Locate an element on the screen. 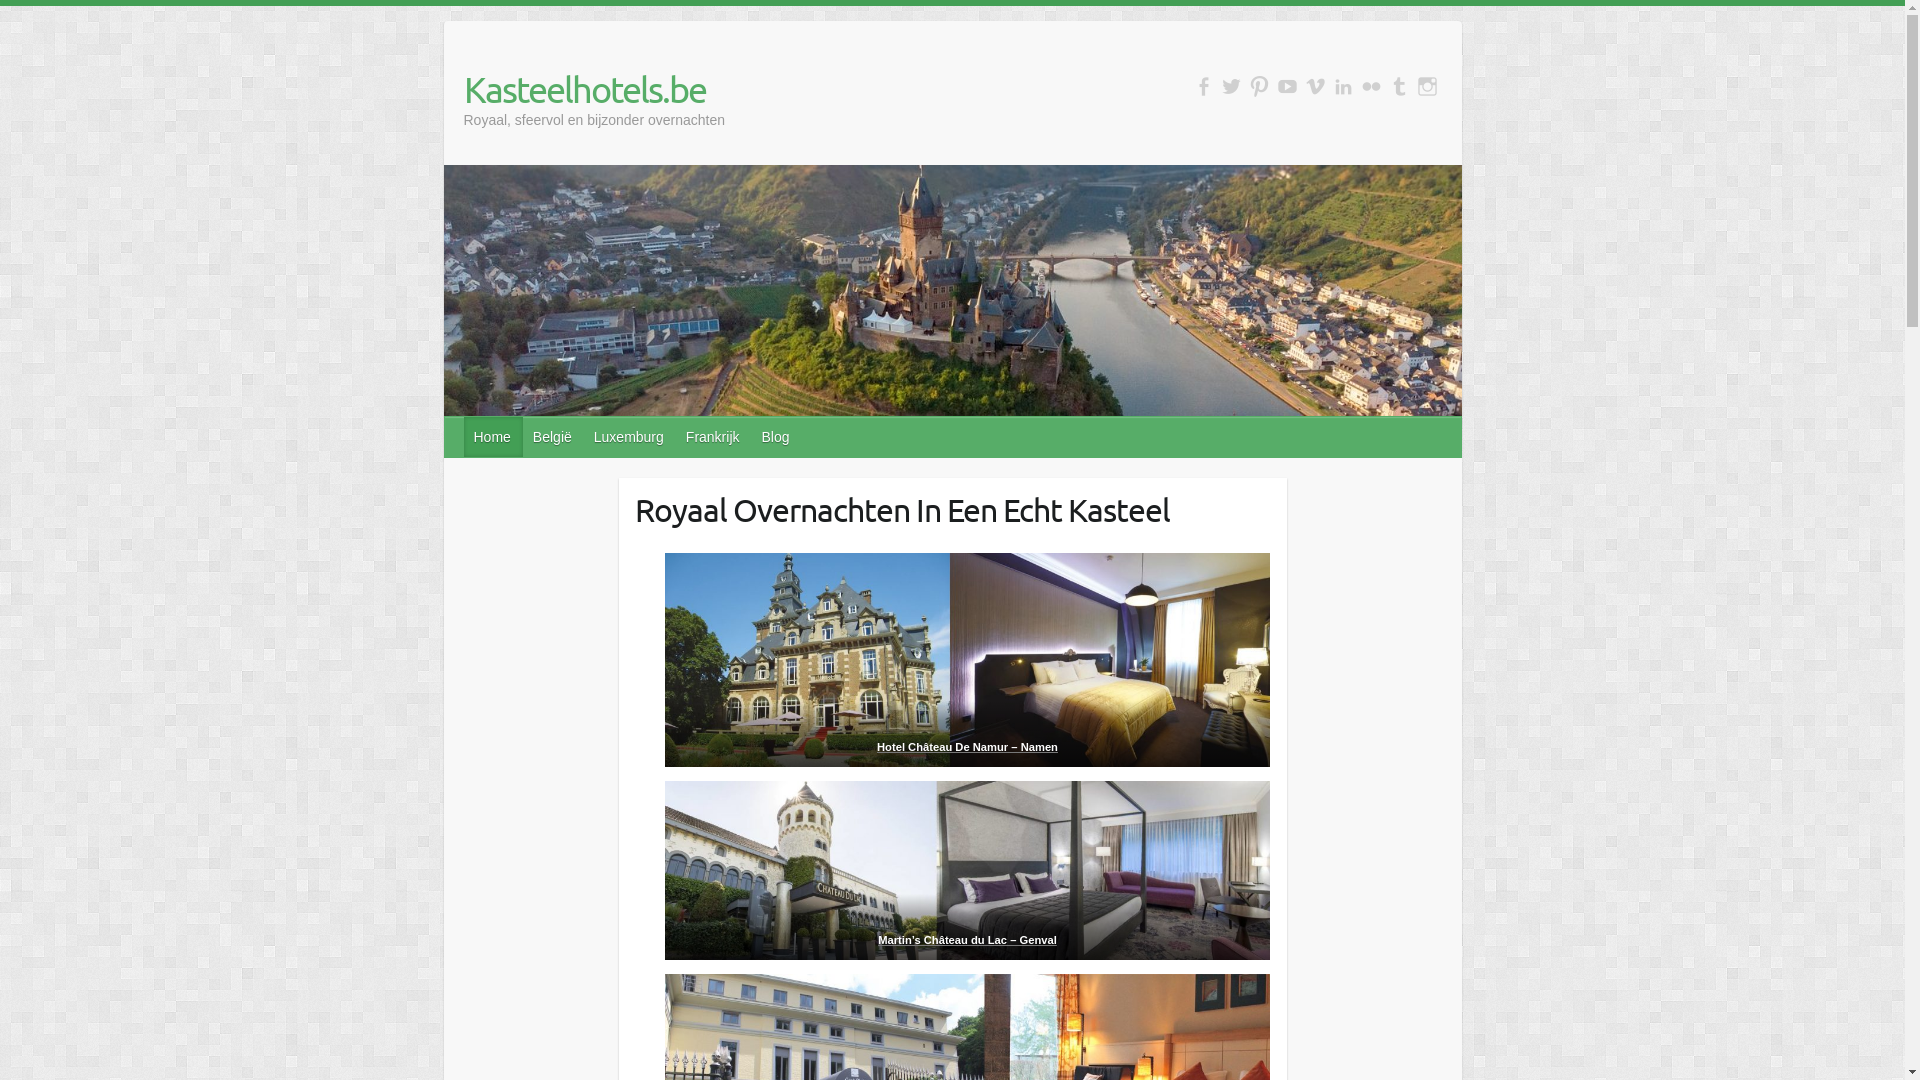 This screenshot has width=1920, height=1080. Home is located at coordinates (494, 437).